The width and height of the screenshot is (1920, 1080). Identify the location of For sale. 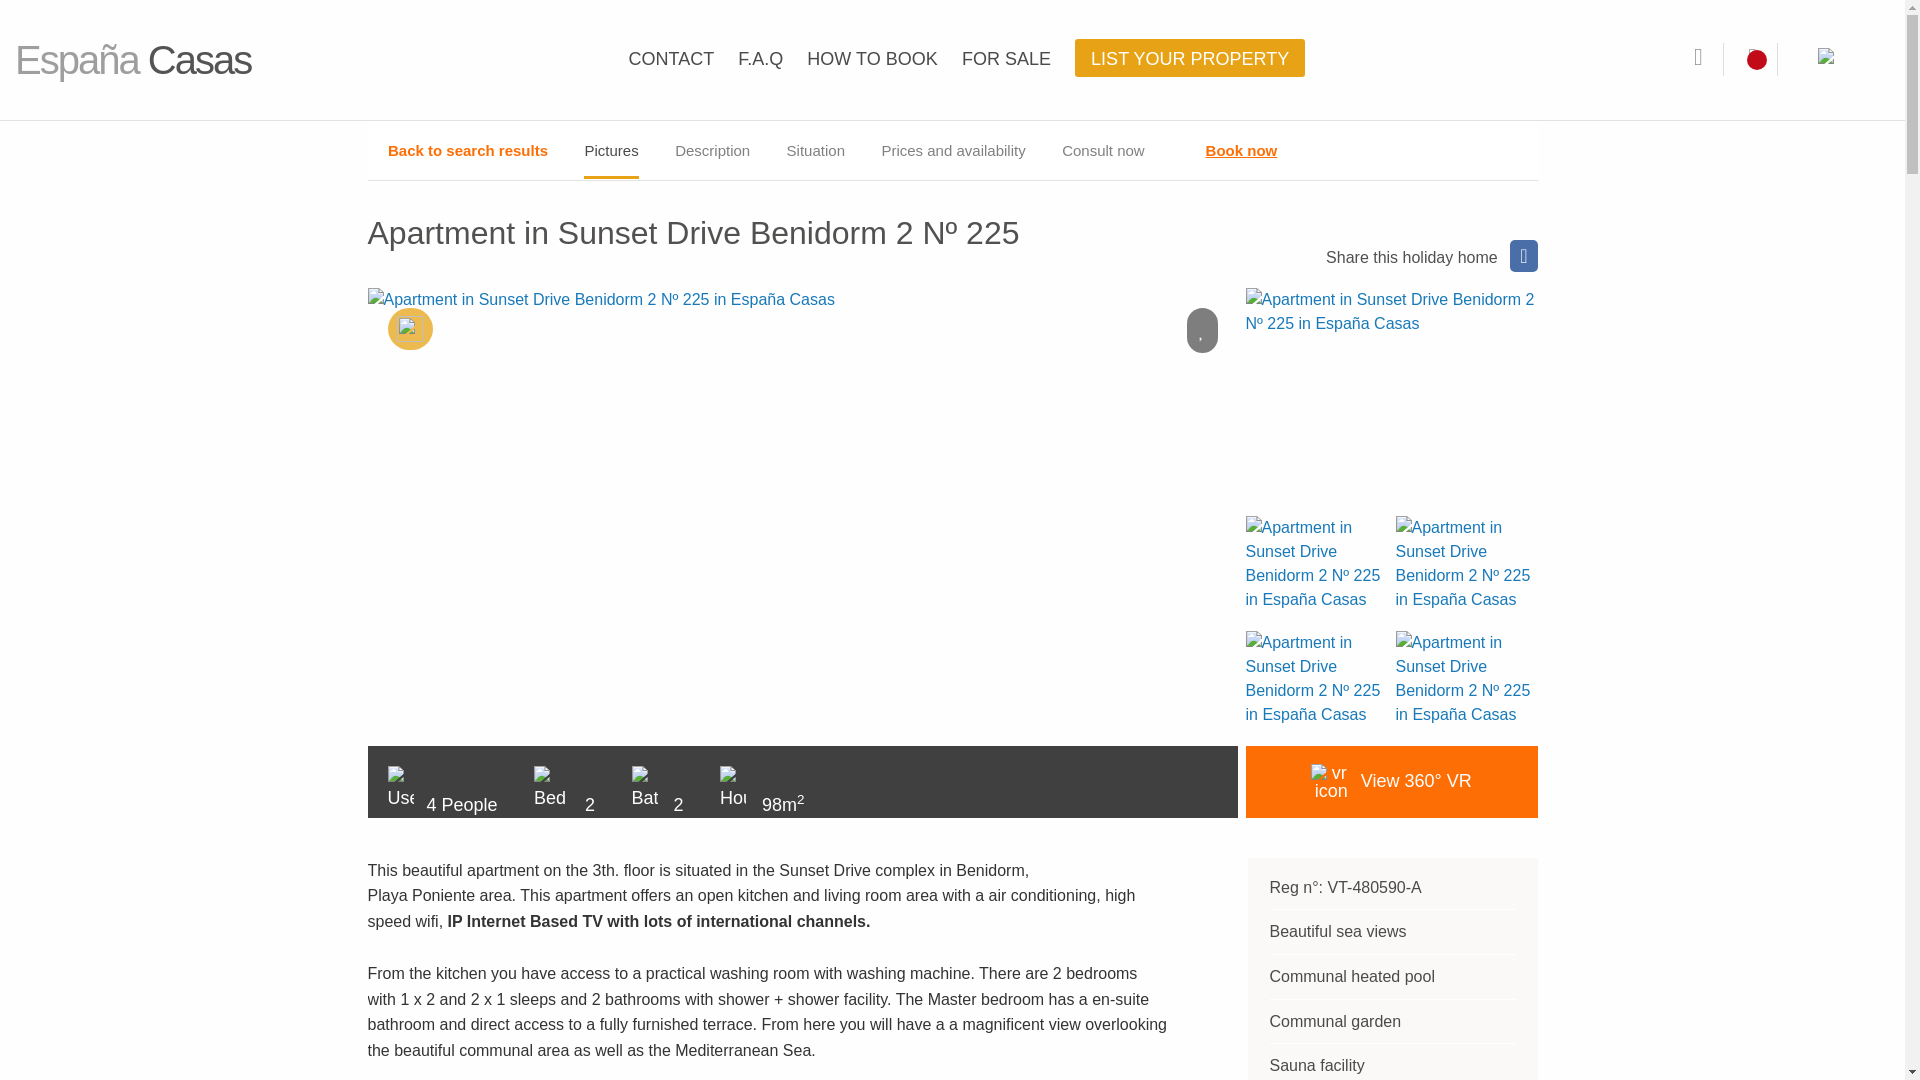
(1008, 58).